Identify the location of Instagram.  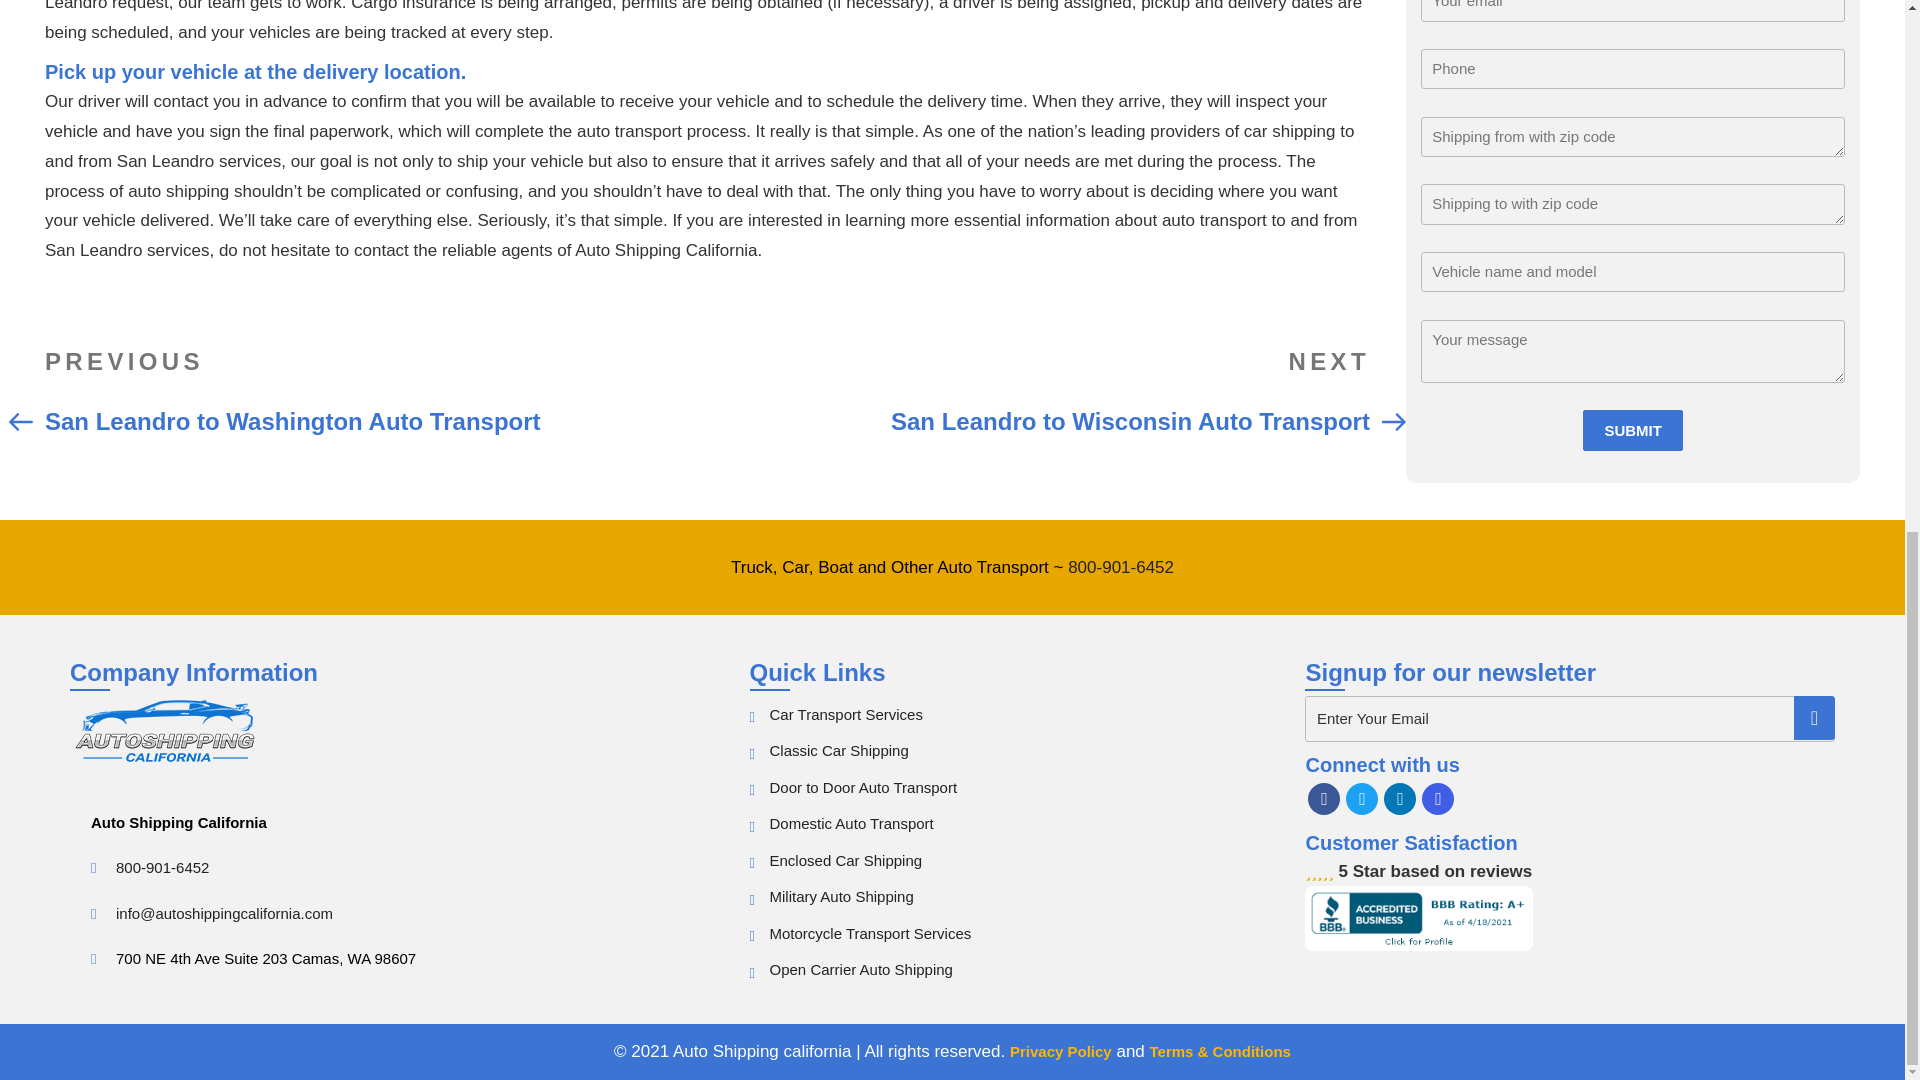
(1438, 799).